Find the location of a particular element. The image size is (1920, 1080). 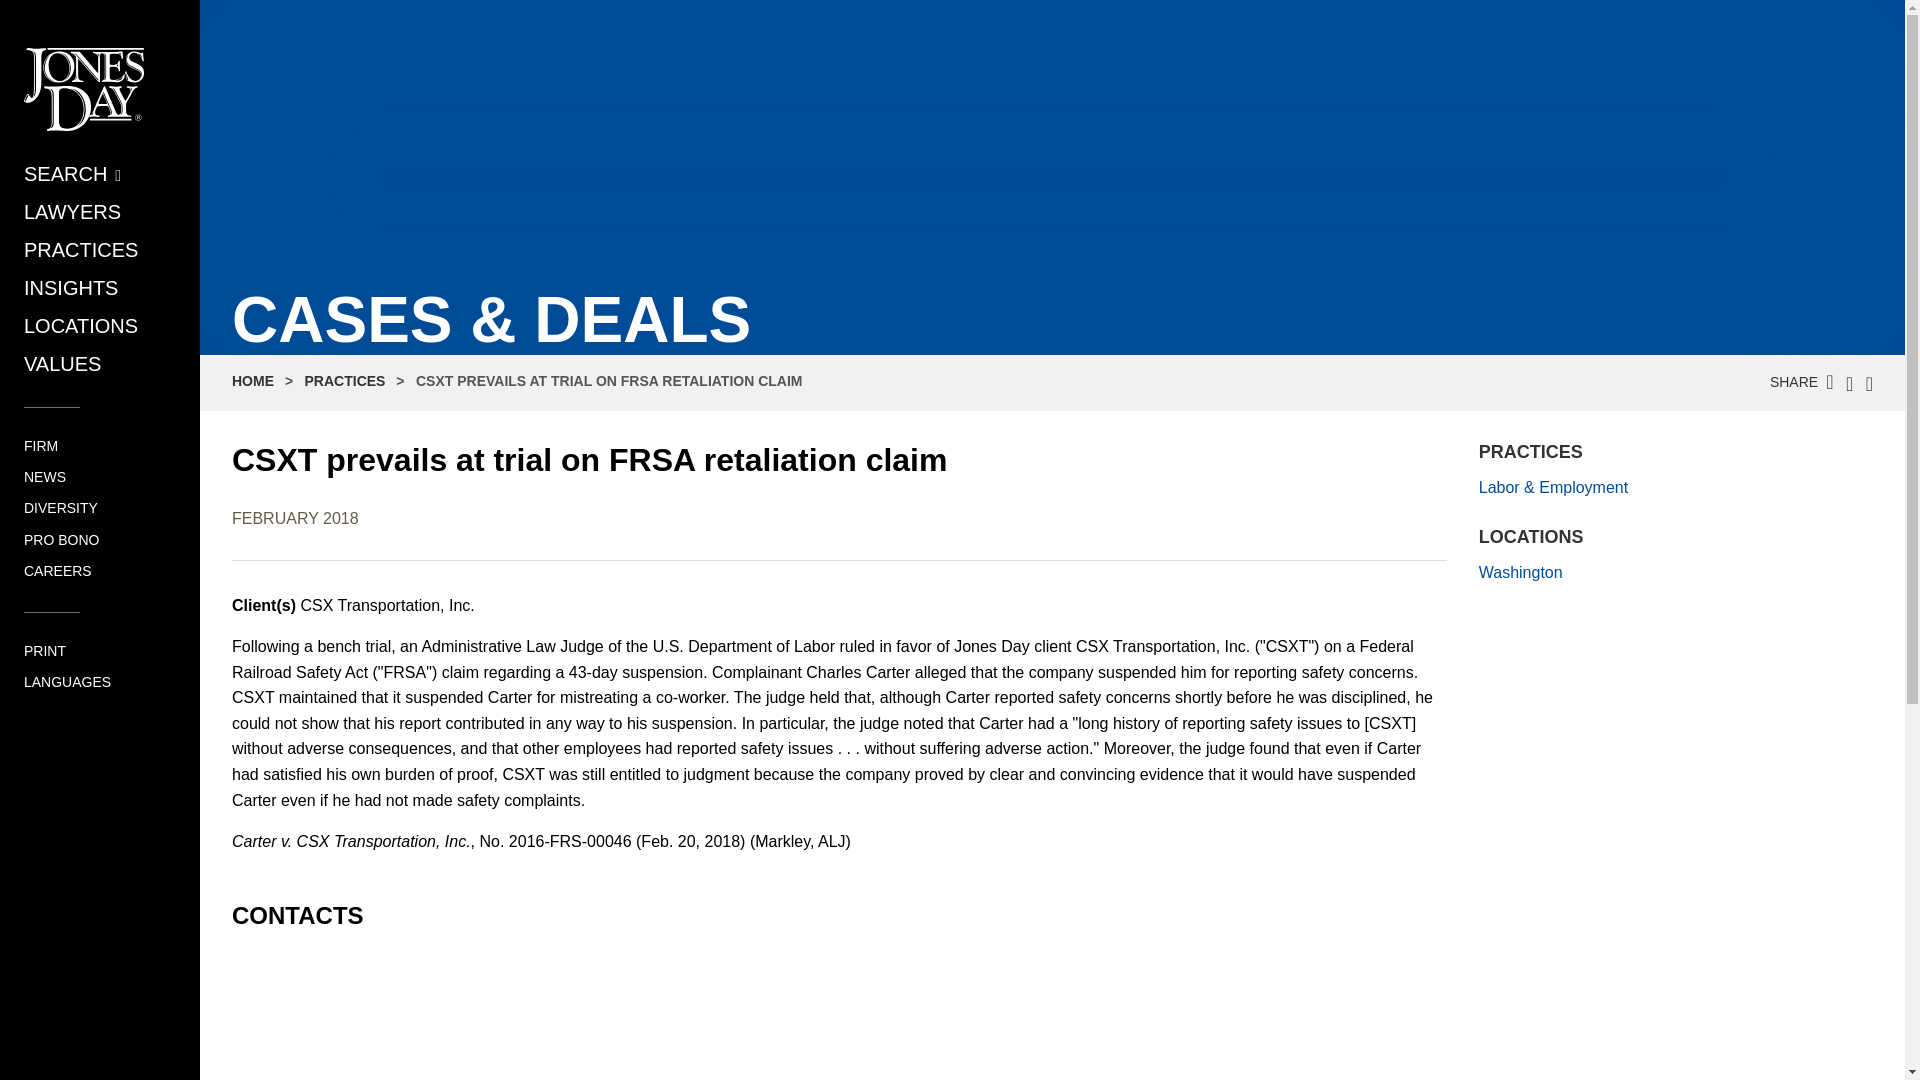

PRINT is located at coordinates (44, 650).